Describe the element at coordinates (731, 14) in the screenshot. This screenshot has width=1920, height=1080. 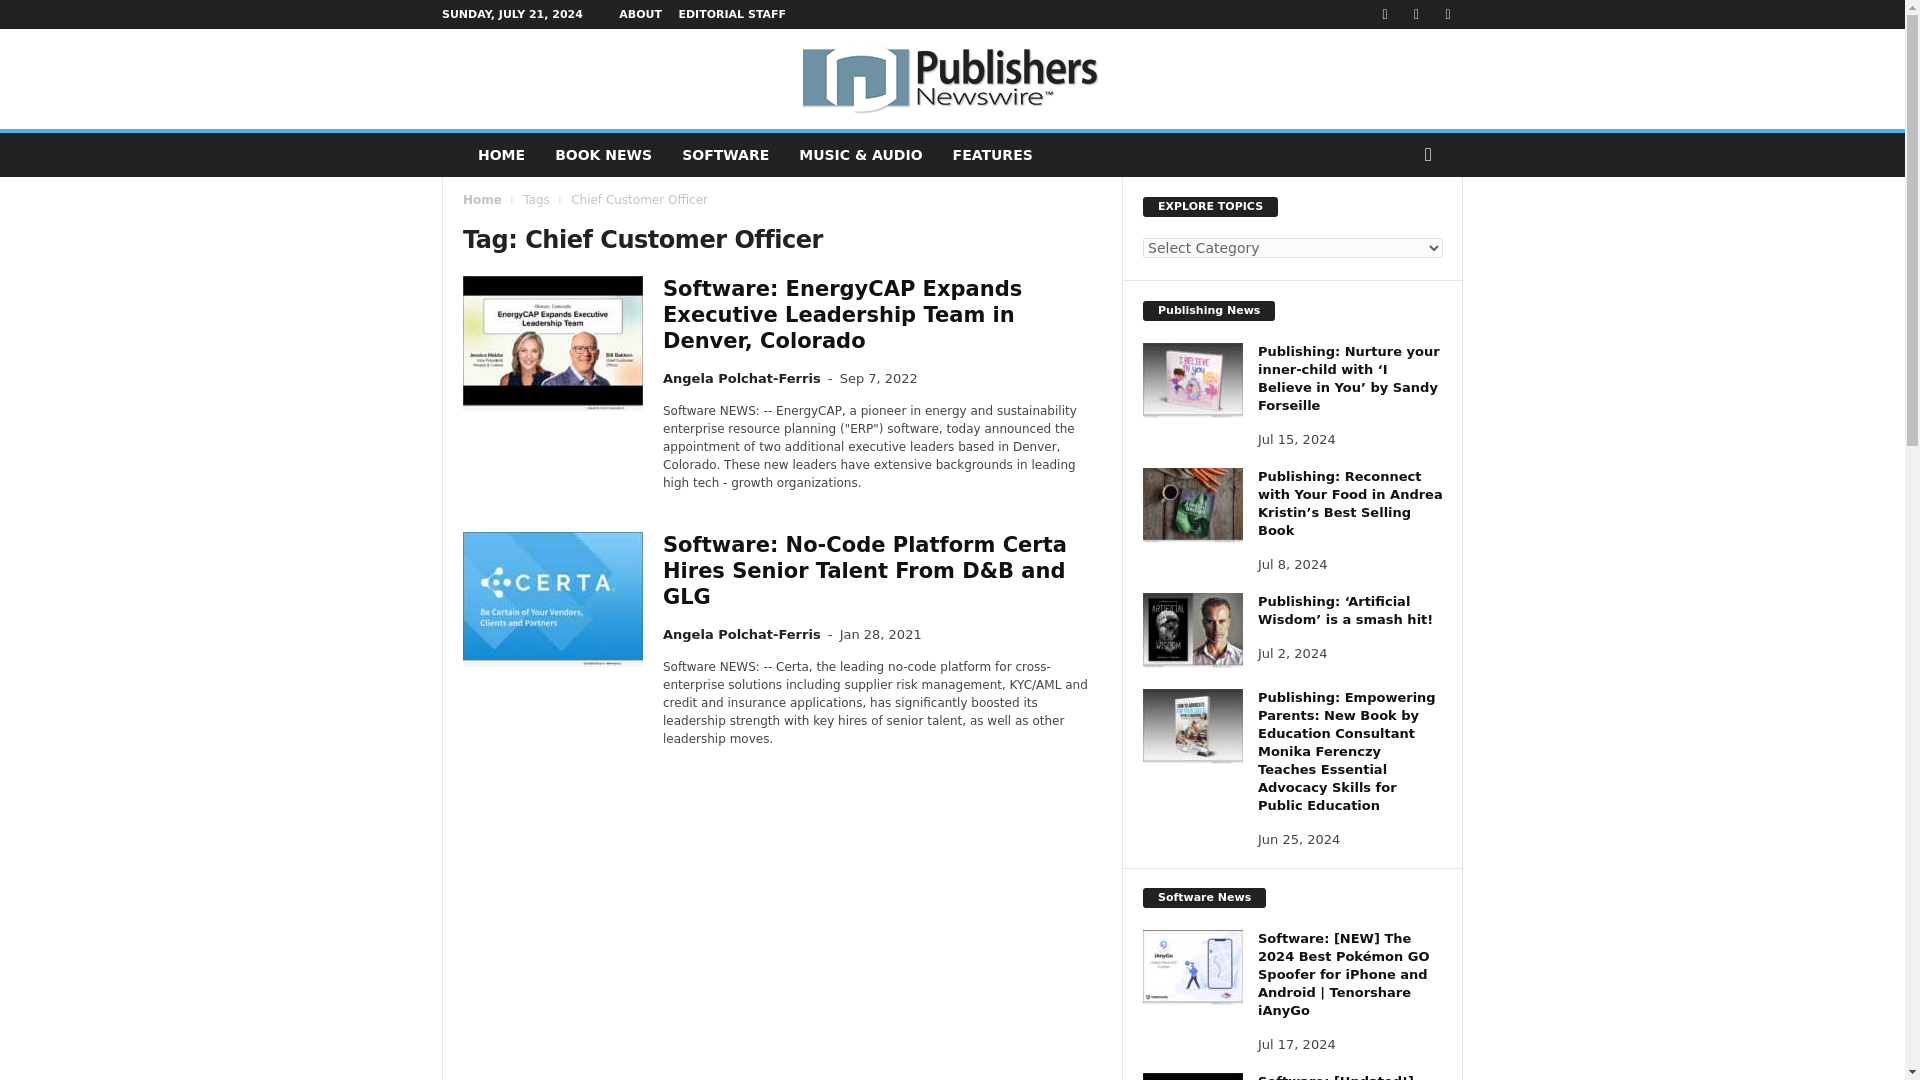
I see `EDITORIAL STAFF` at that location.